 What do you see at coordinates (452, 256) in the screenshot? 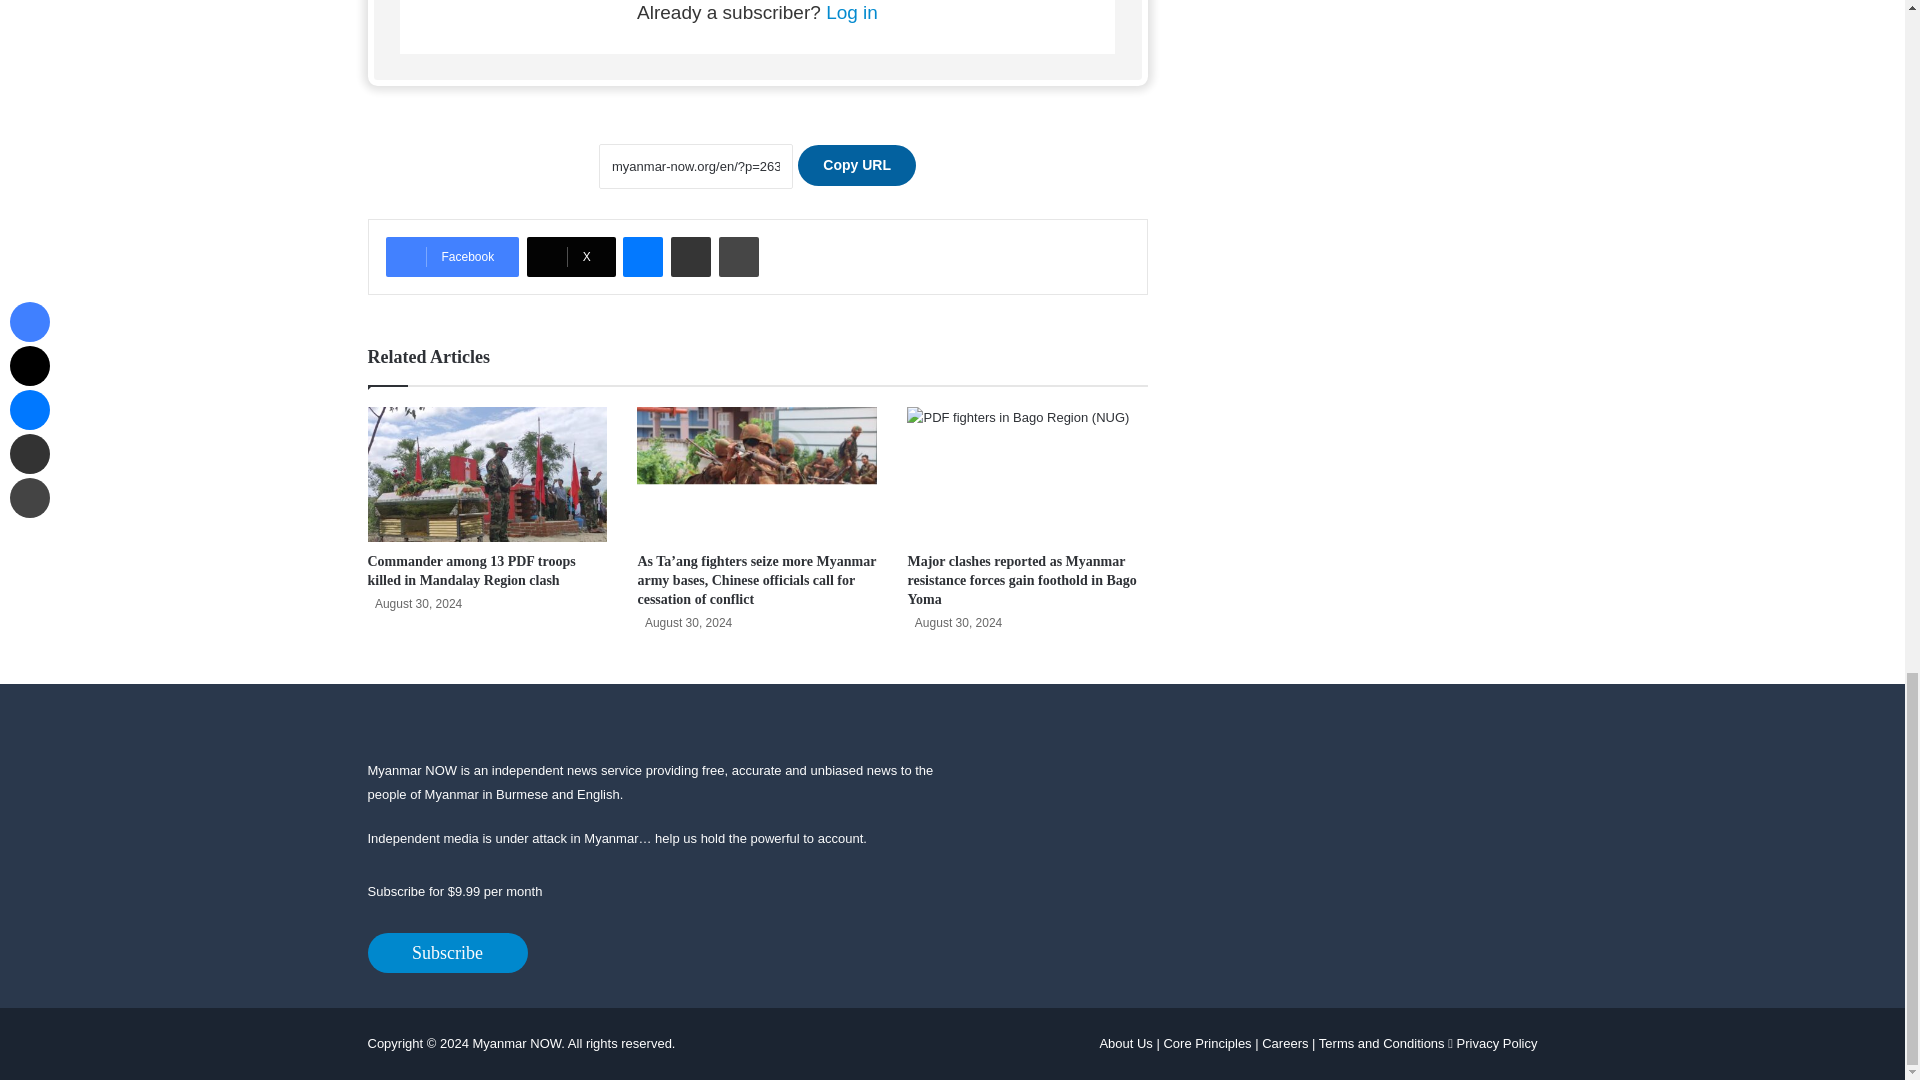
I see `Facebook` at bounding box center [452, 256].